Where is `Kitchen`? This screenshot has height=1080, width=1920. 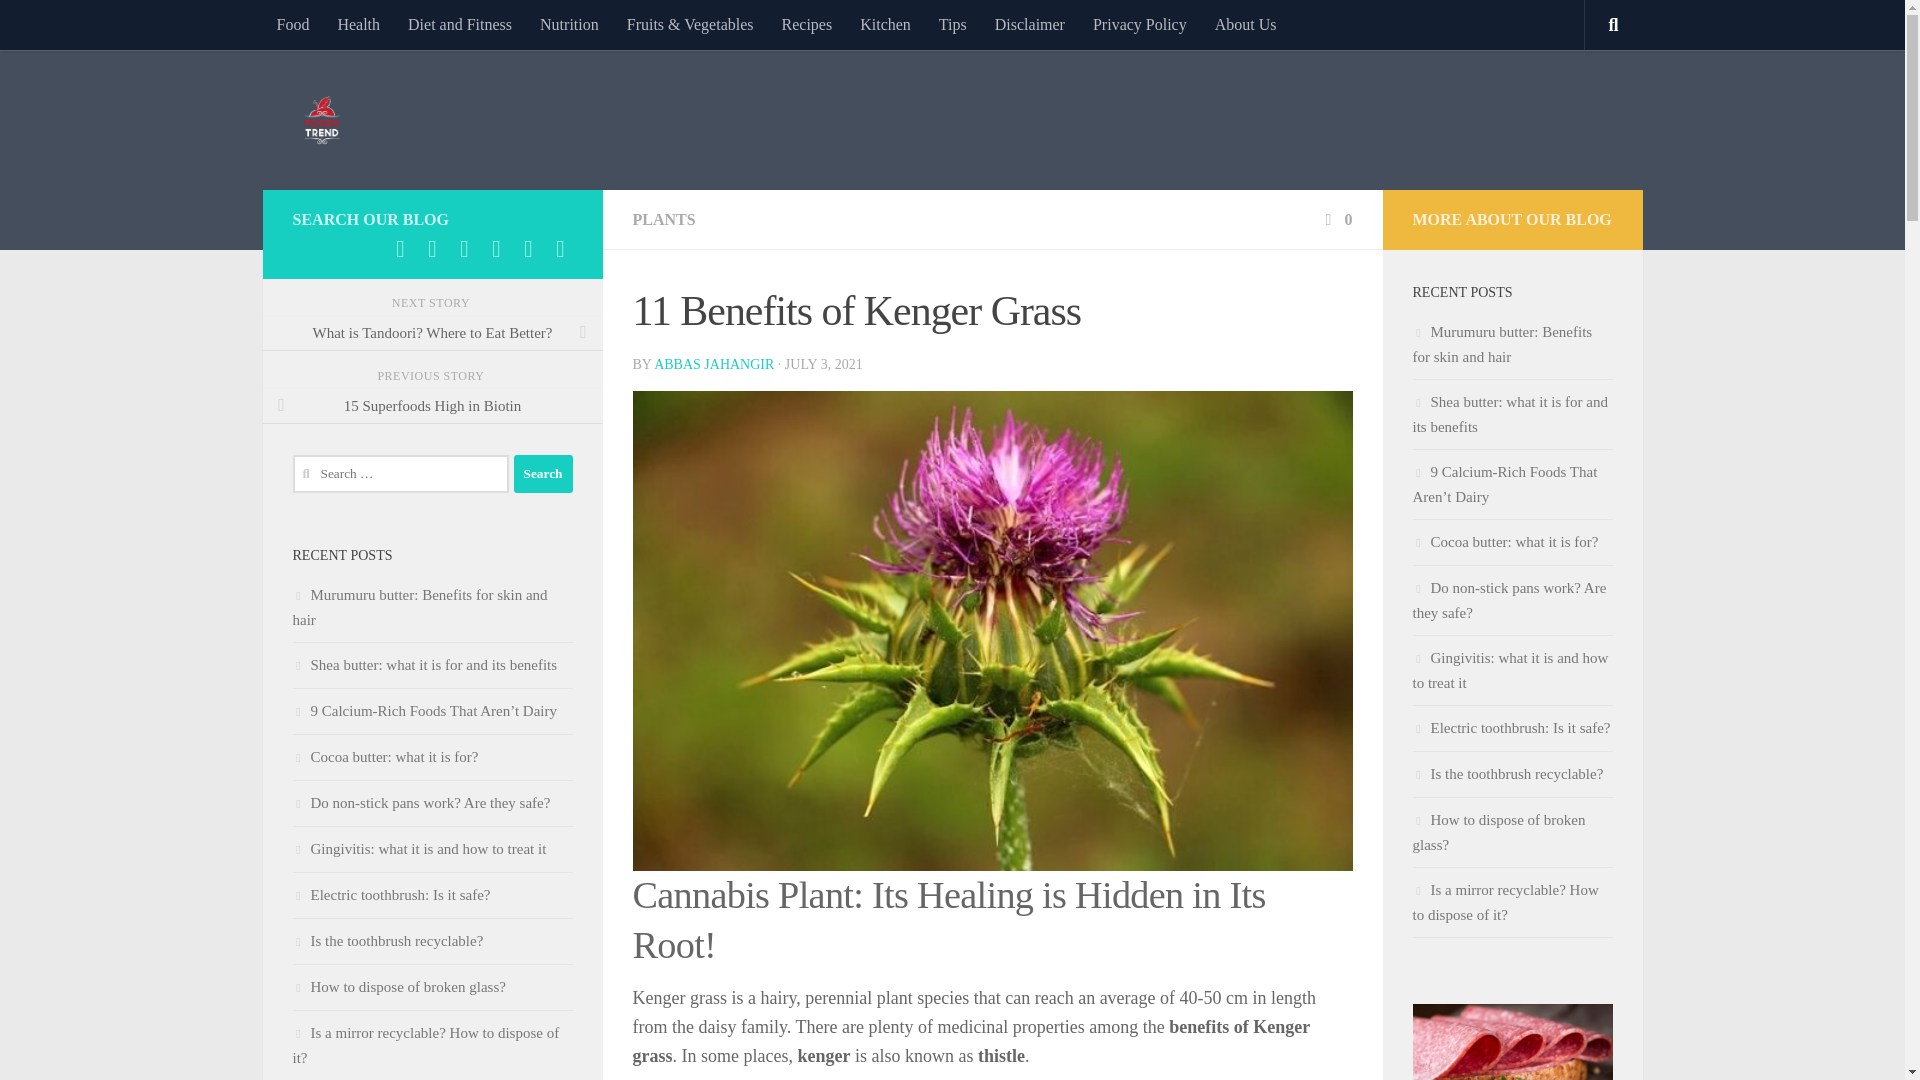
Kitchen is located at coordinates (886, 24).